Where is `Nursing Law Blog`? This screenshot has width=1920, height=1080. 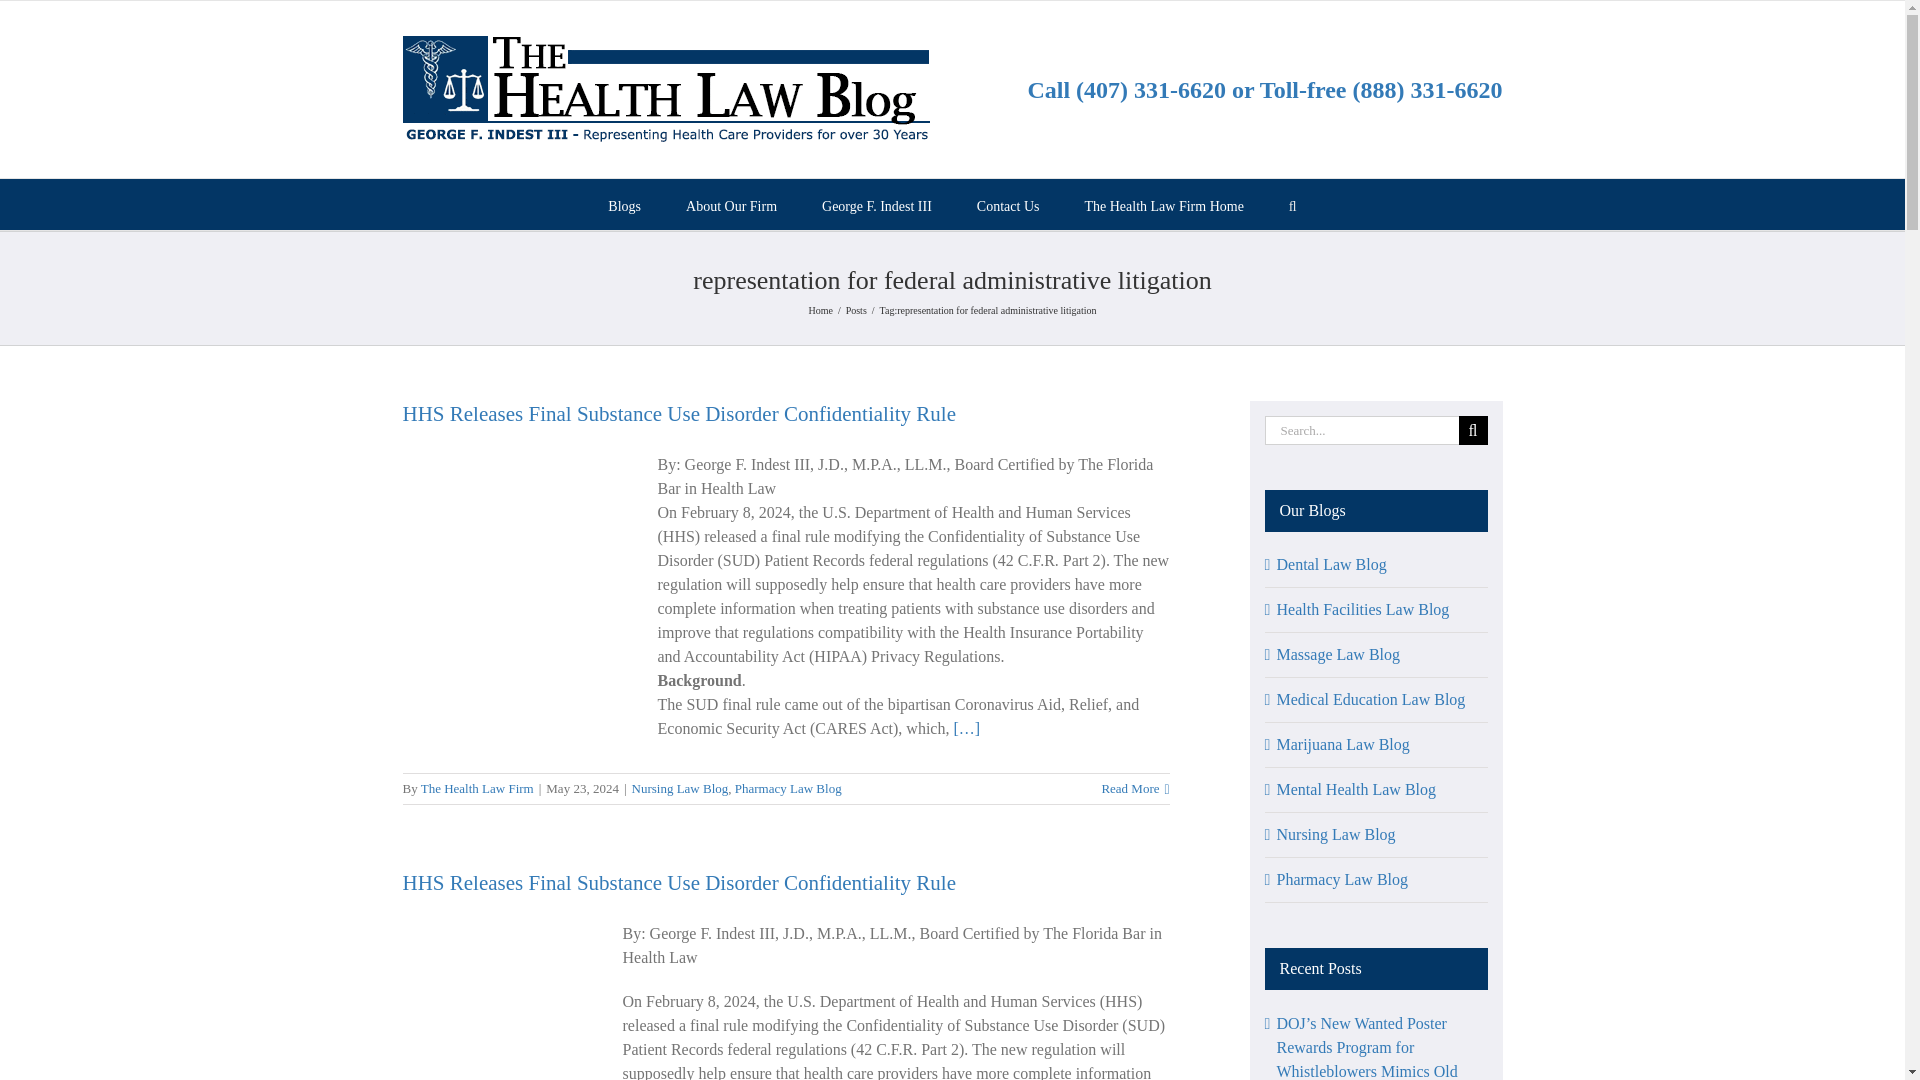
Nursing Law Blog is located at coordinates (680, 788).